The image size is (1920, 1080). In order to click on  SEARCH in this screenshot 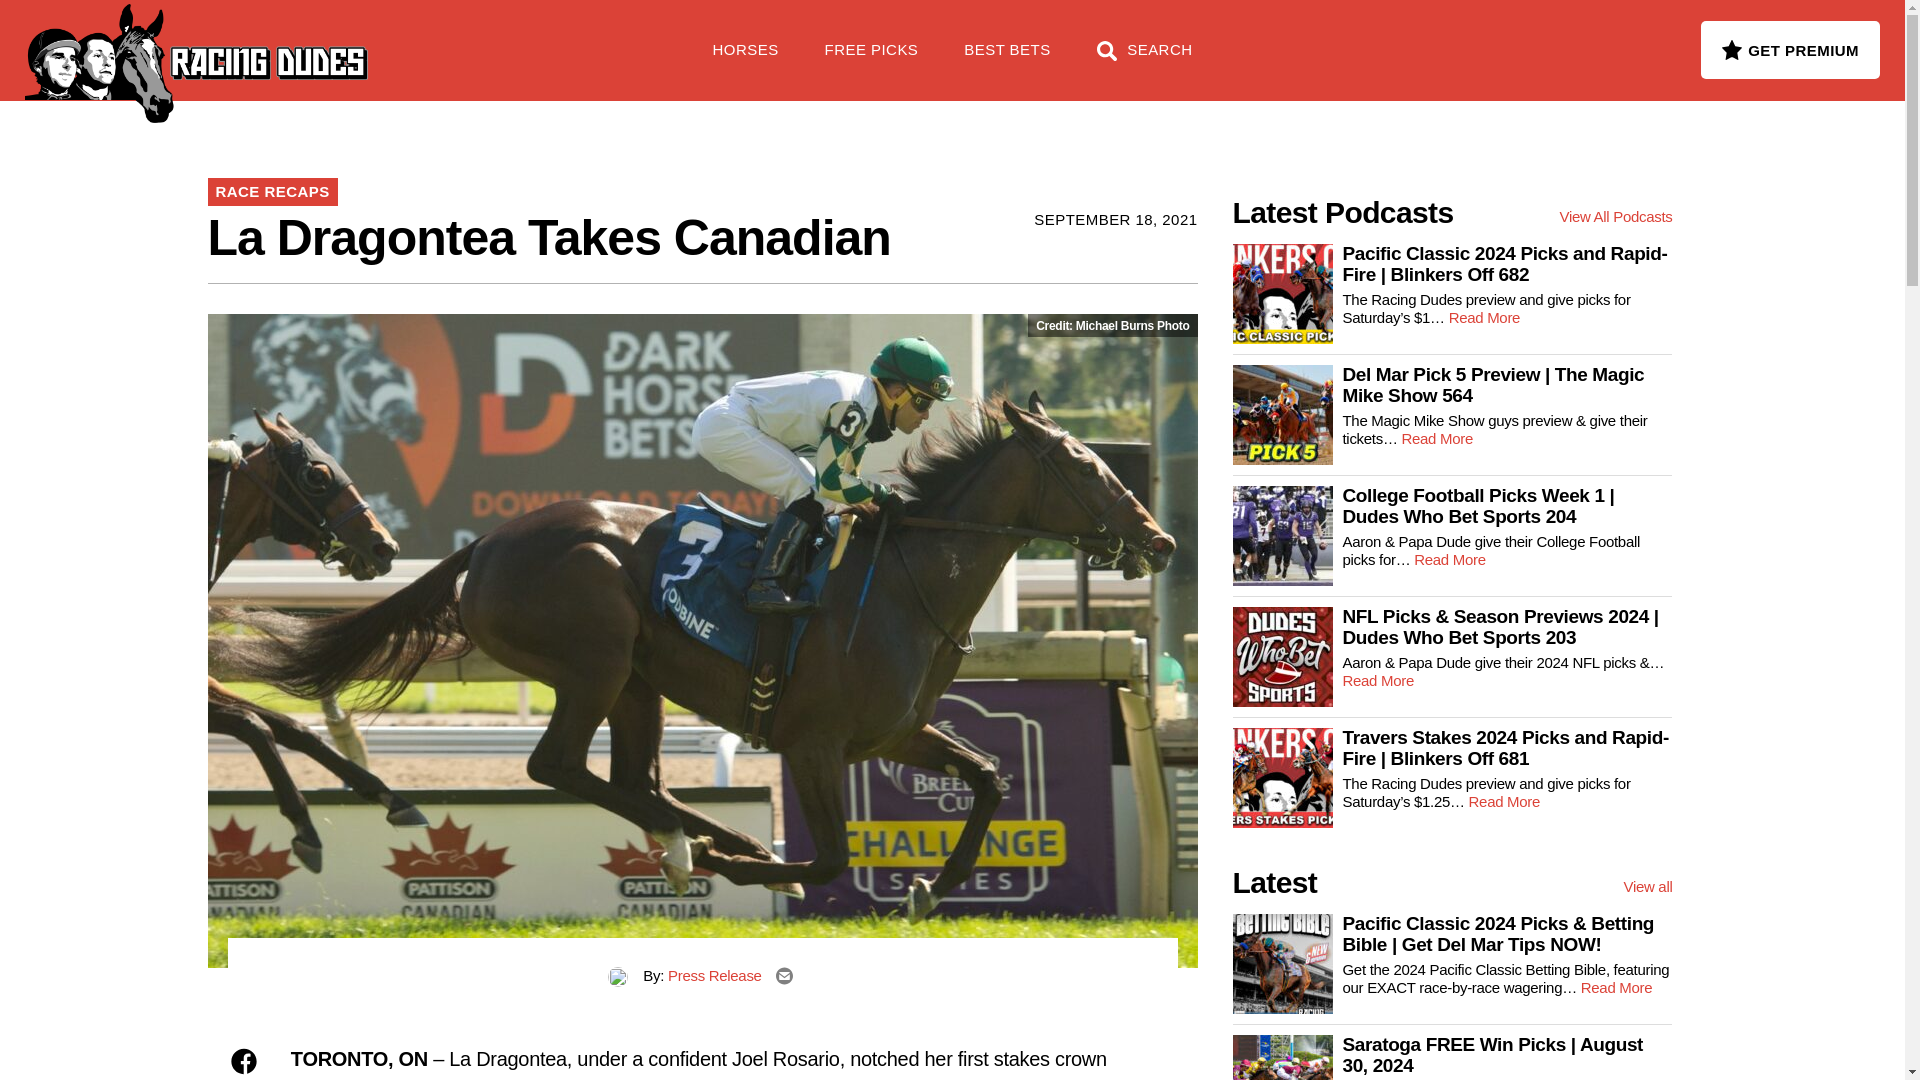, I will do `click(1144, 60)`.